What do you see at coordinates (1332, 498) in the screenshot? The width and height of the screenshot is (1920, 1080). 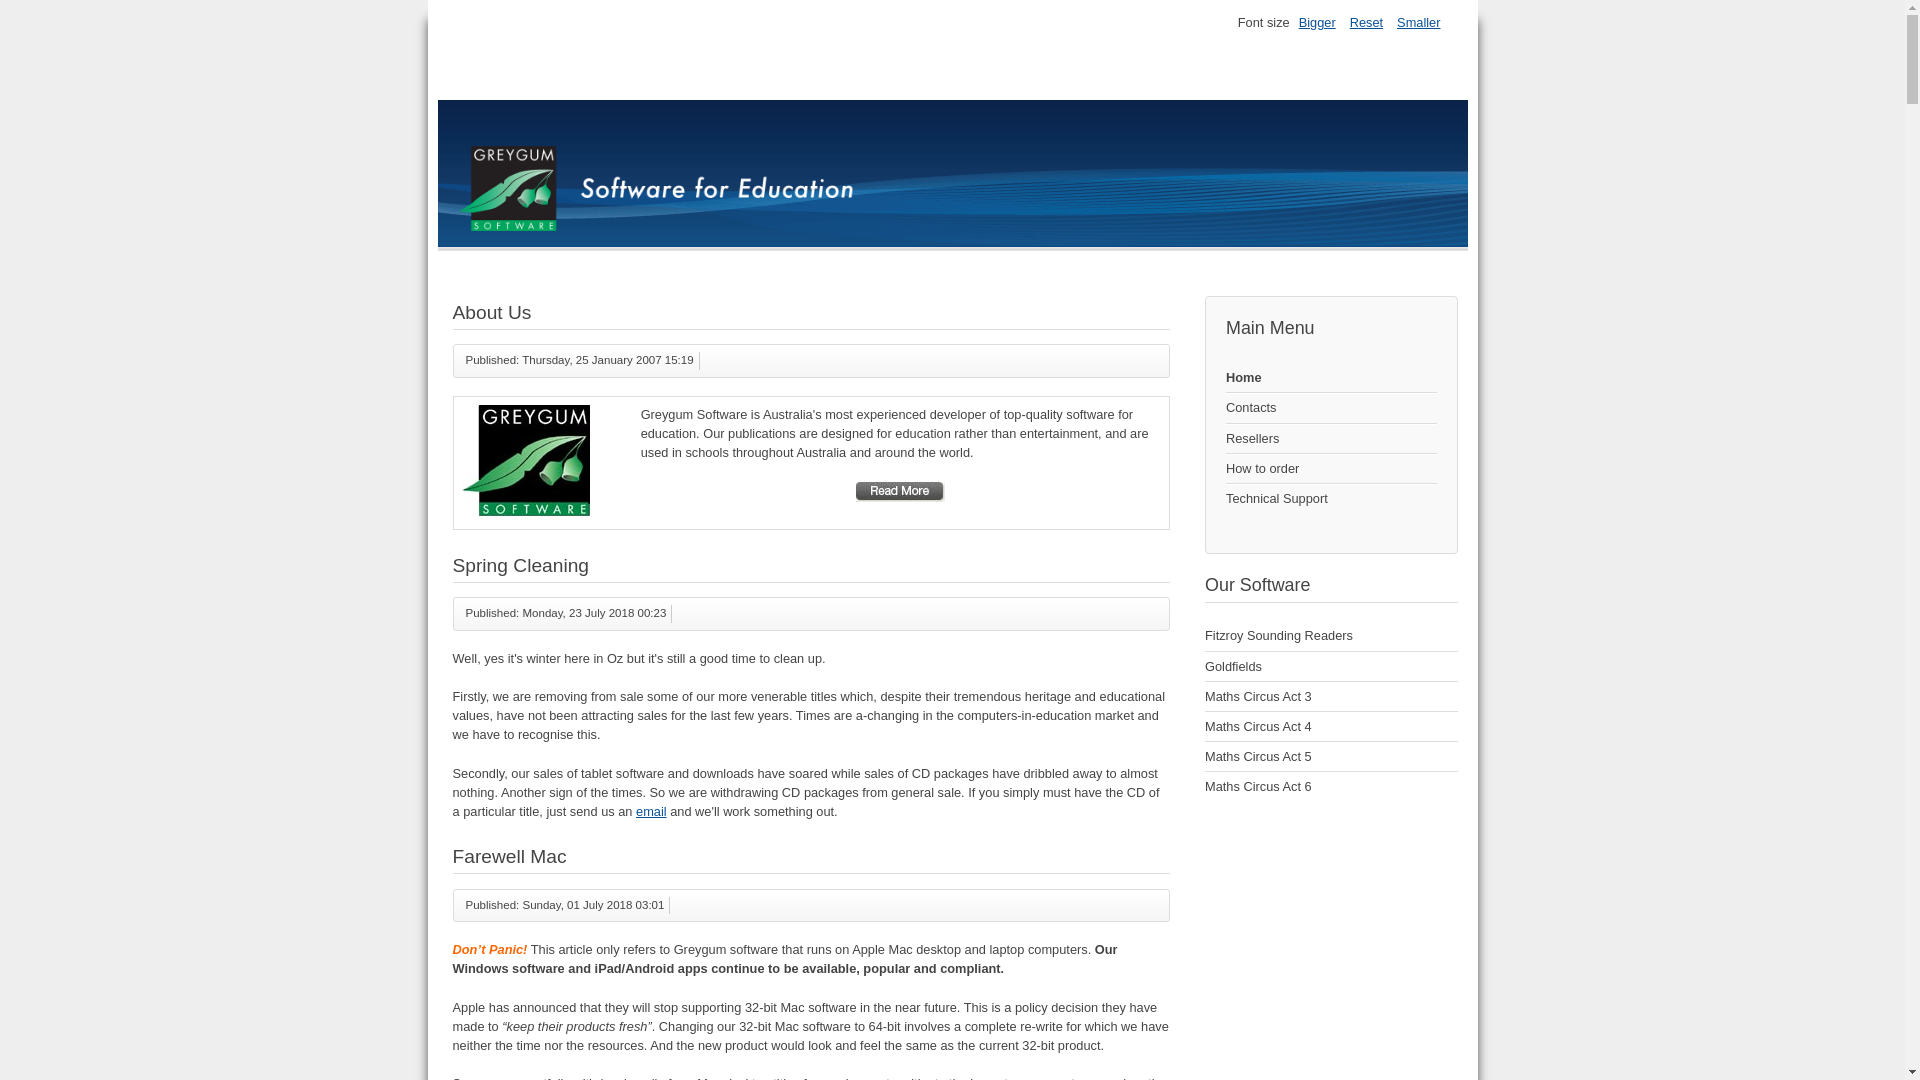 I see `Technical Support` at bounding box center [1332, 498].